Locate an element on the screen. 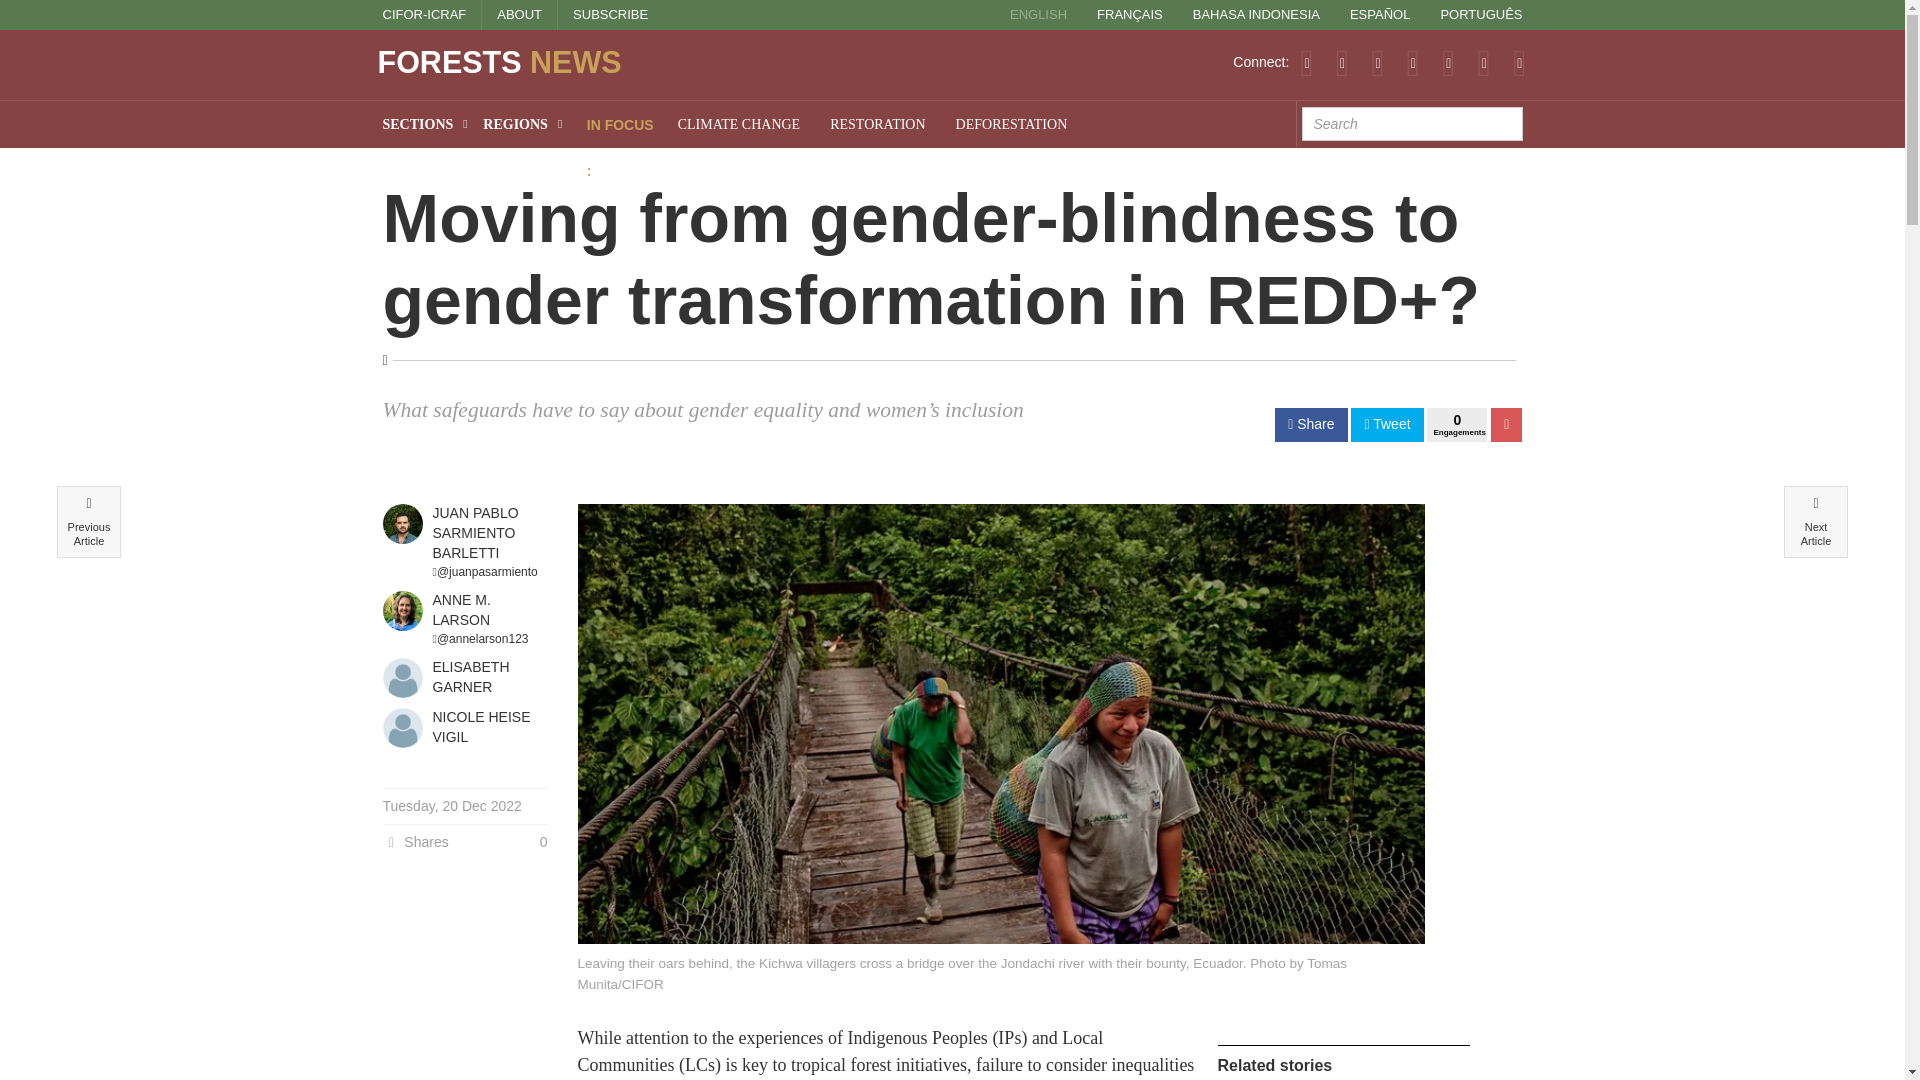 The image size is (1920, 1080). Facebook is located at coordinates (1377, 62).